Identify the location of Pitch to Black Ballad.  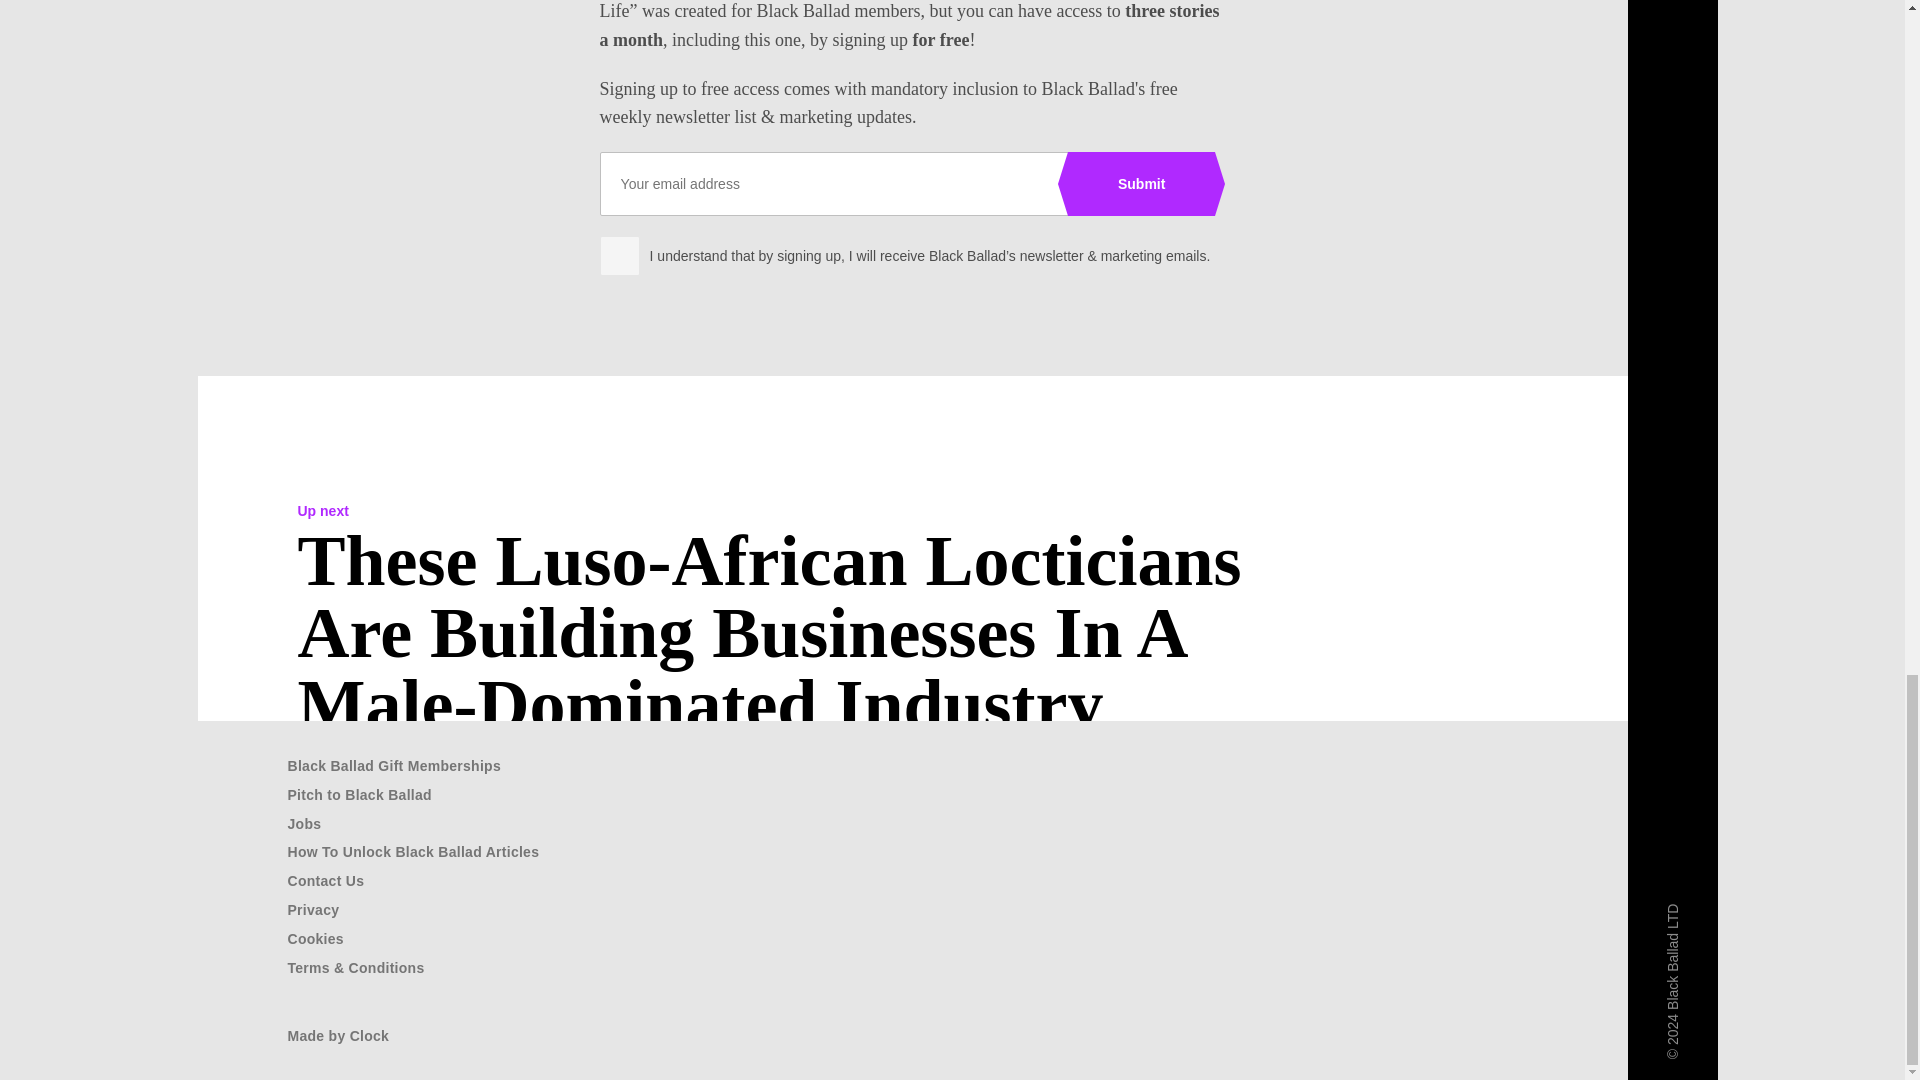
(360, 795).